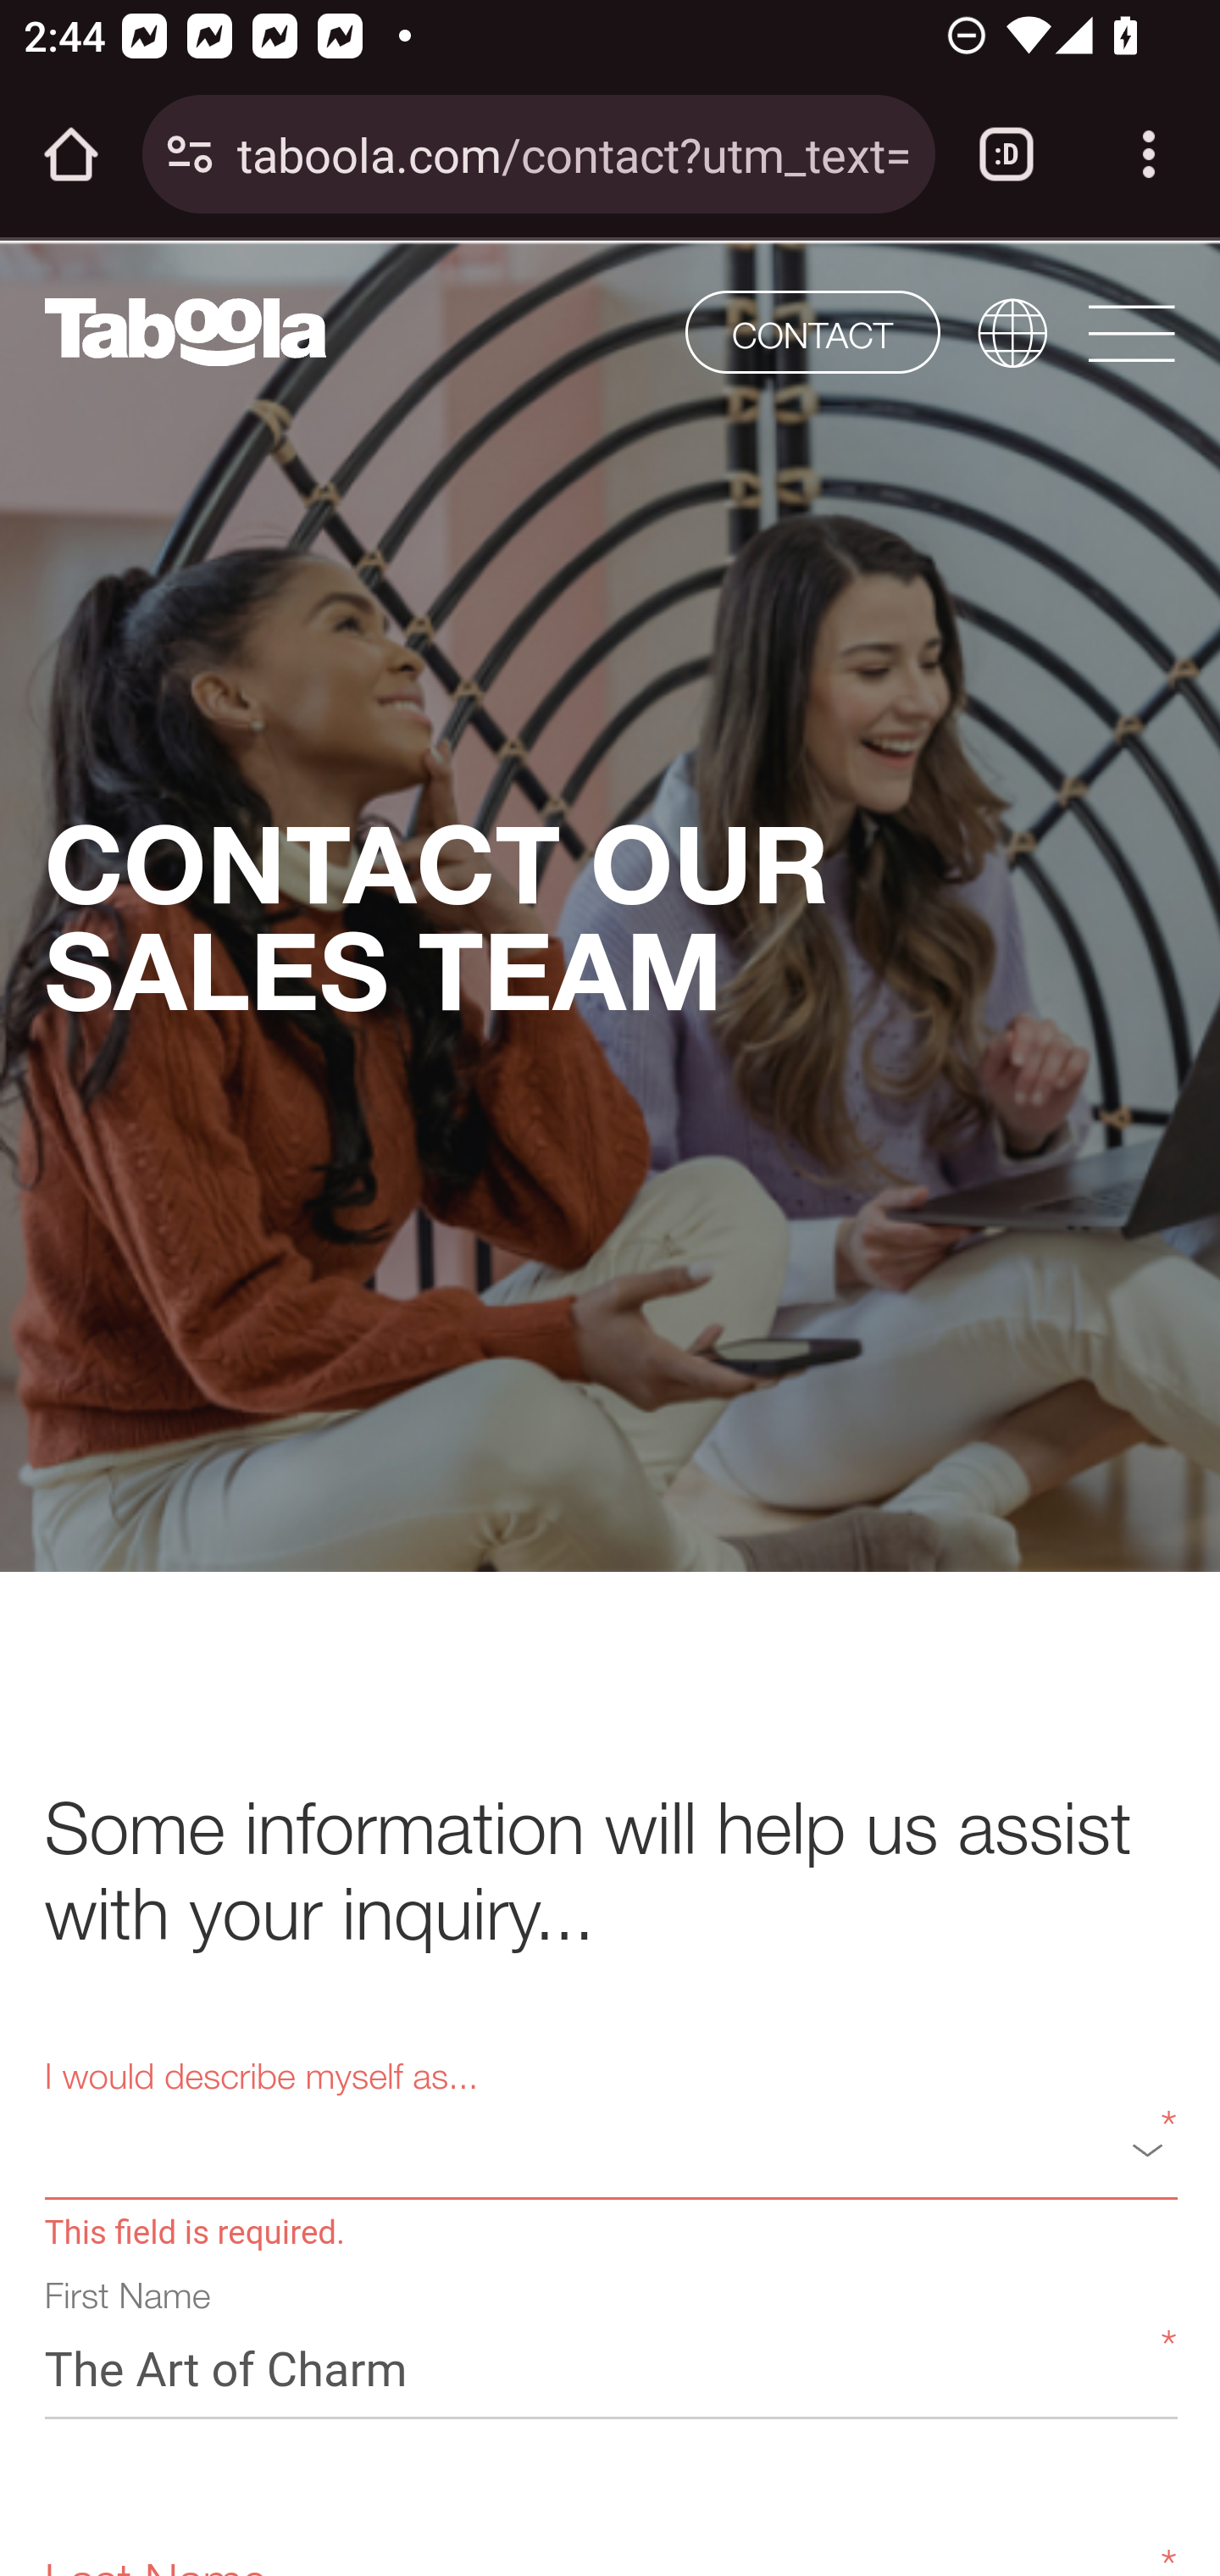  What do you see at coordinates (1006, 154) in the screenshot?
I see `Switch or close tabs` at bounding box center [1006, 154].